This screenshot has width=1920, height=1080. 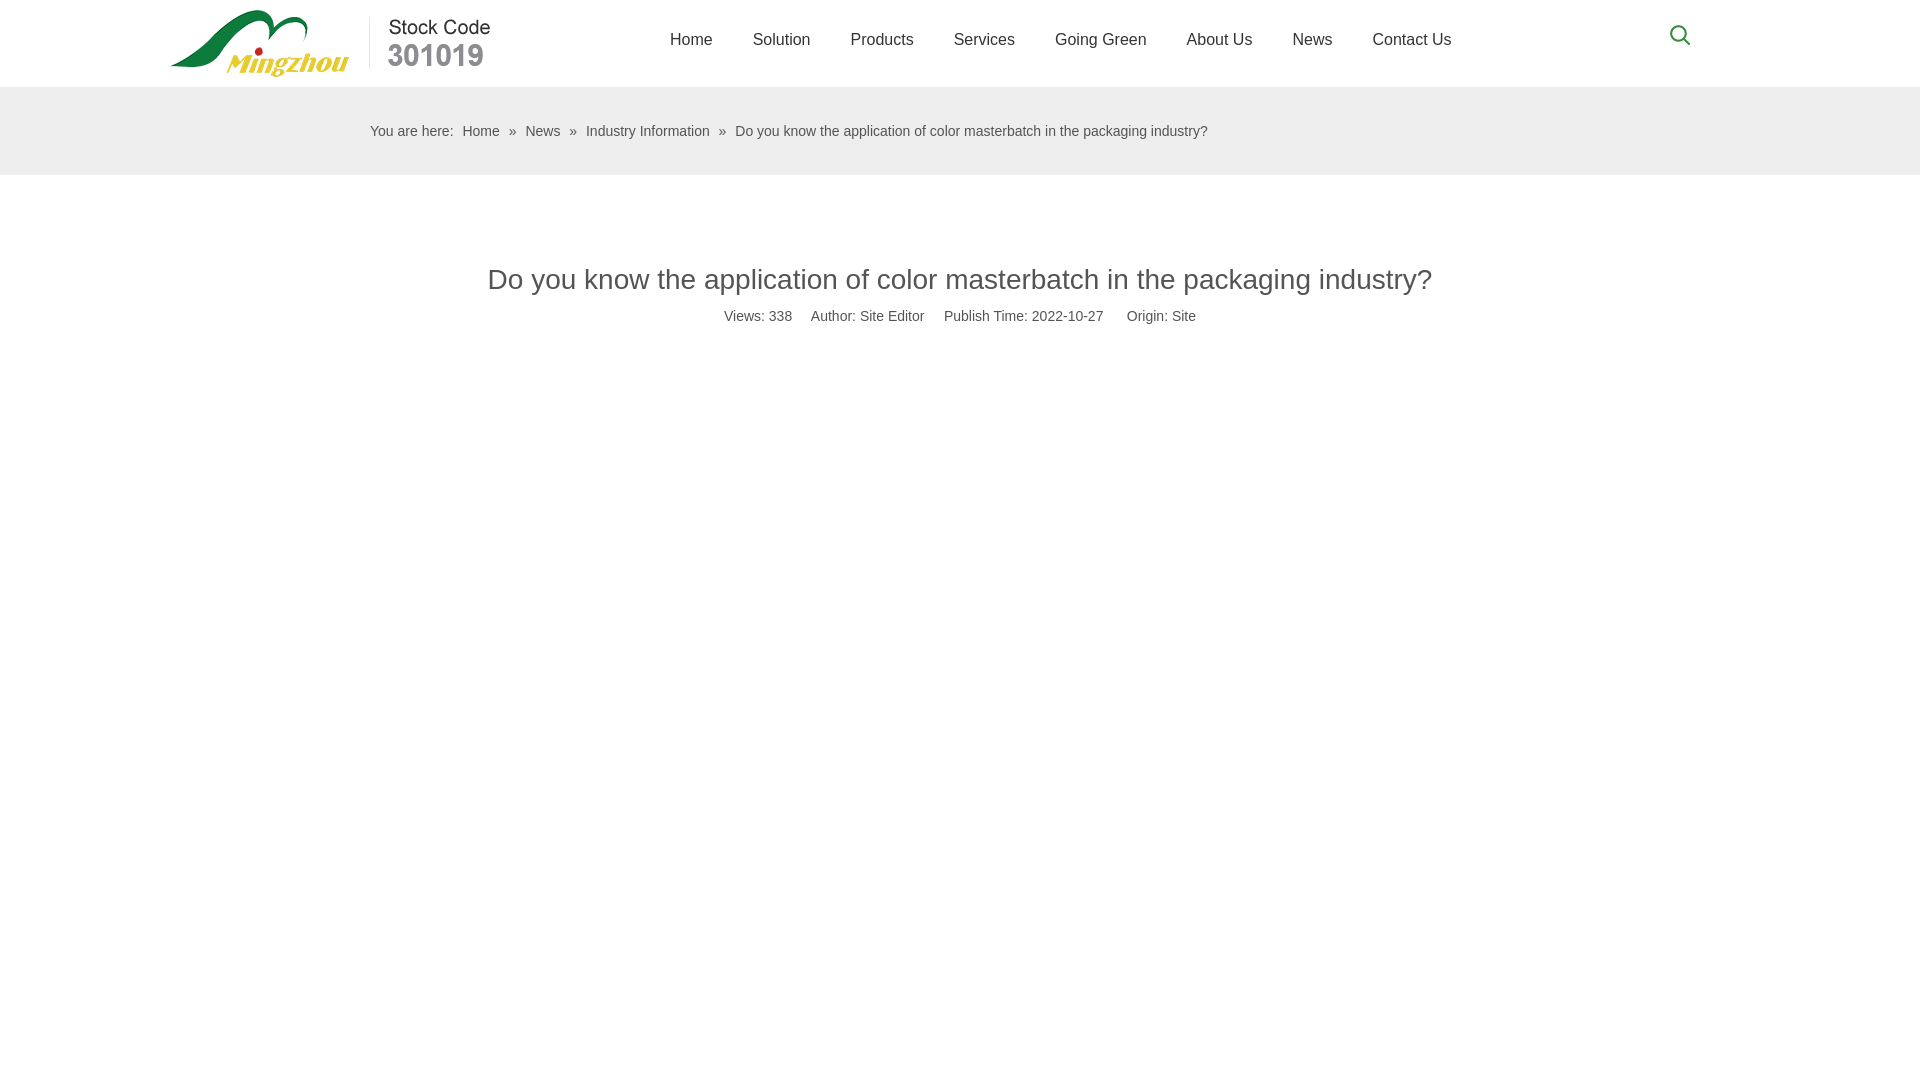 What do you see at coordinates (782, 40) in the screenshot?
I see `Solution` at bounding box center [782, 40].